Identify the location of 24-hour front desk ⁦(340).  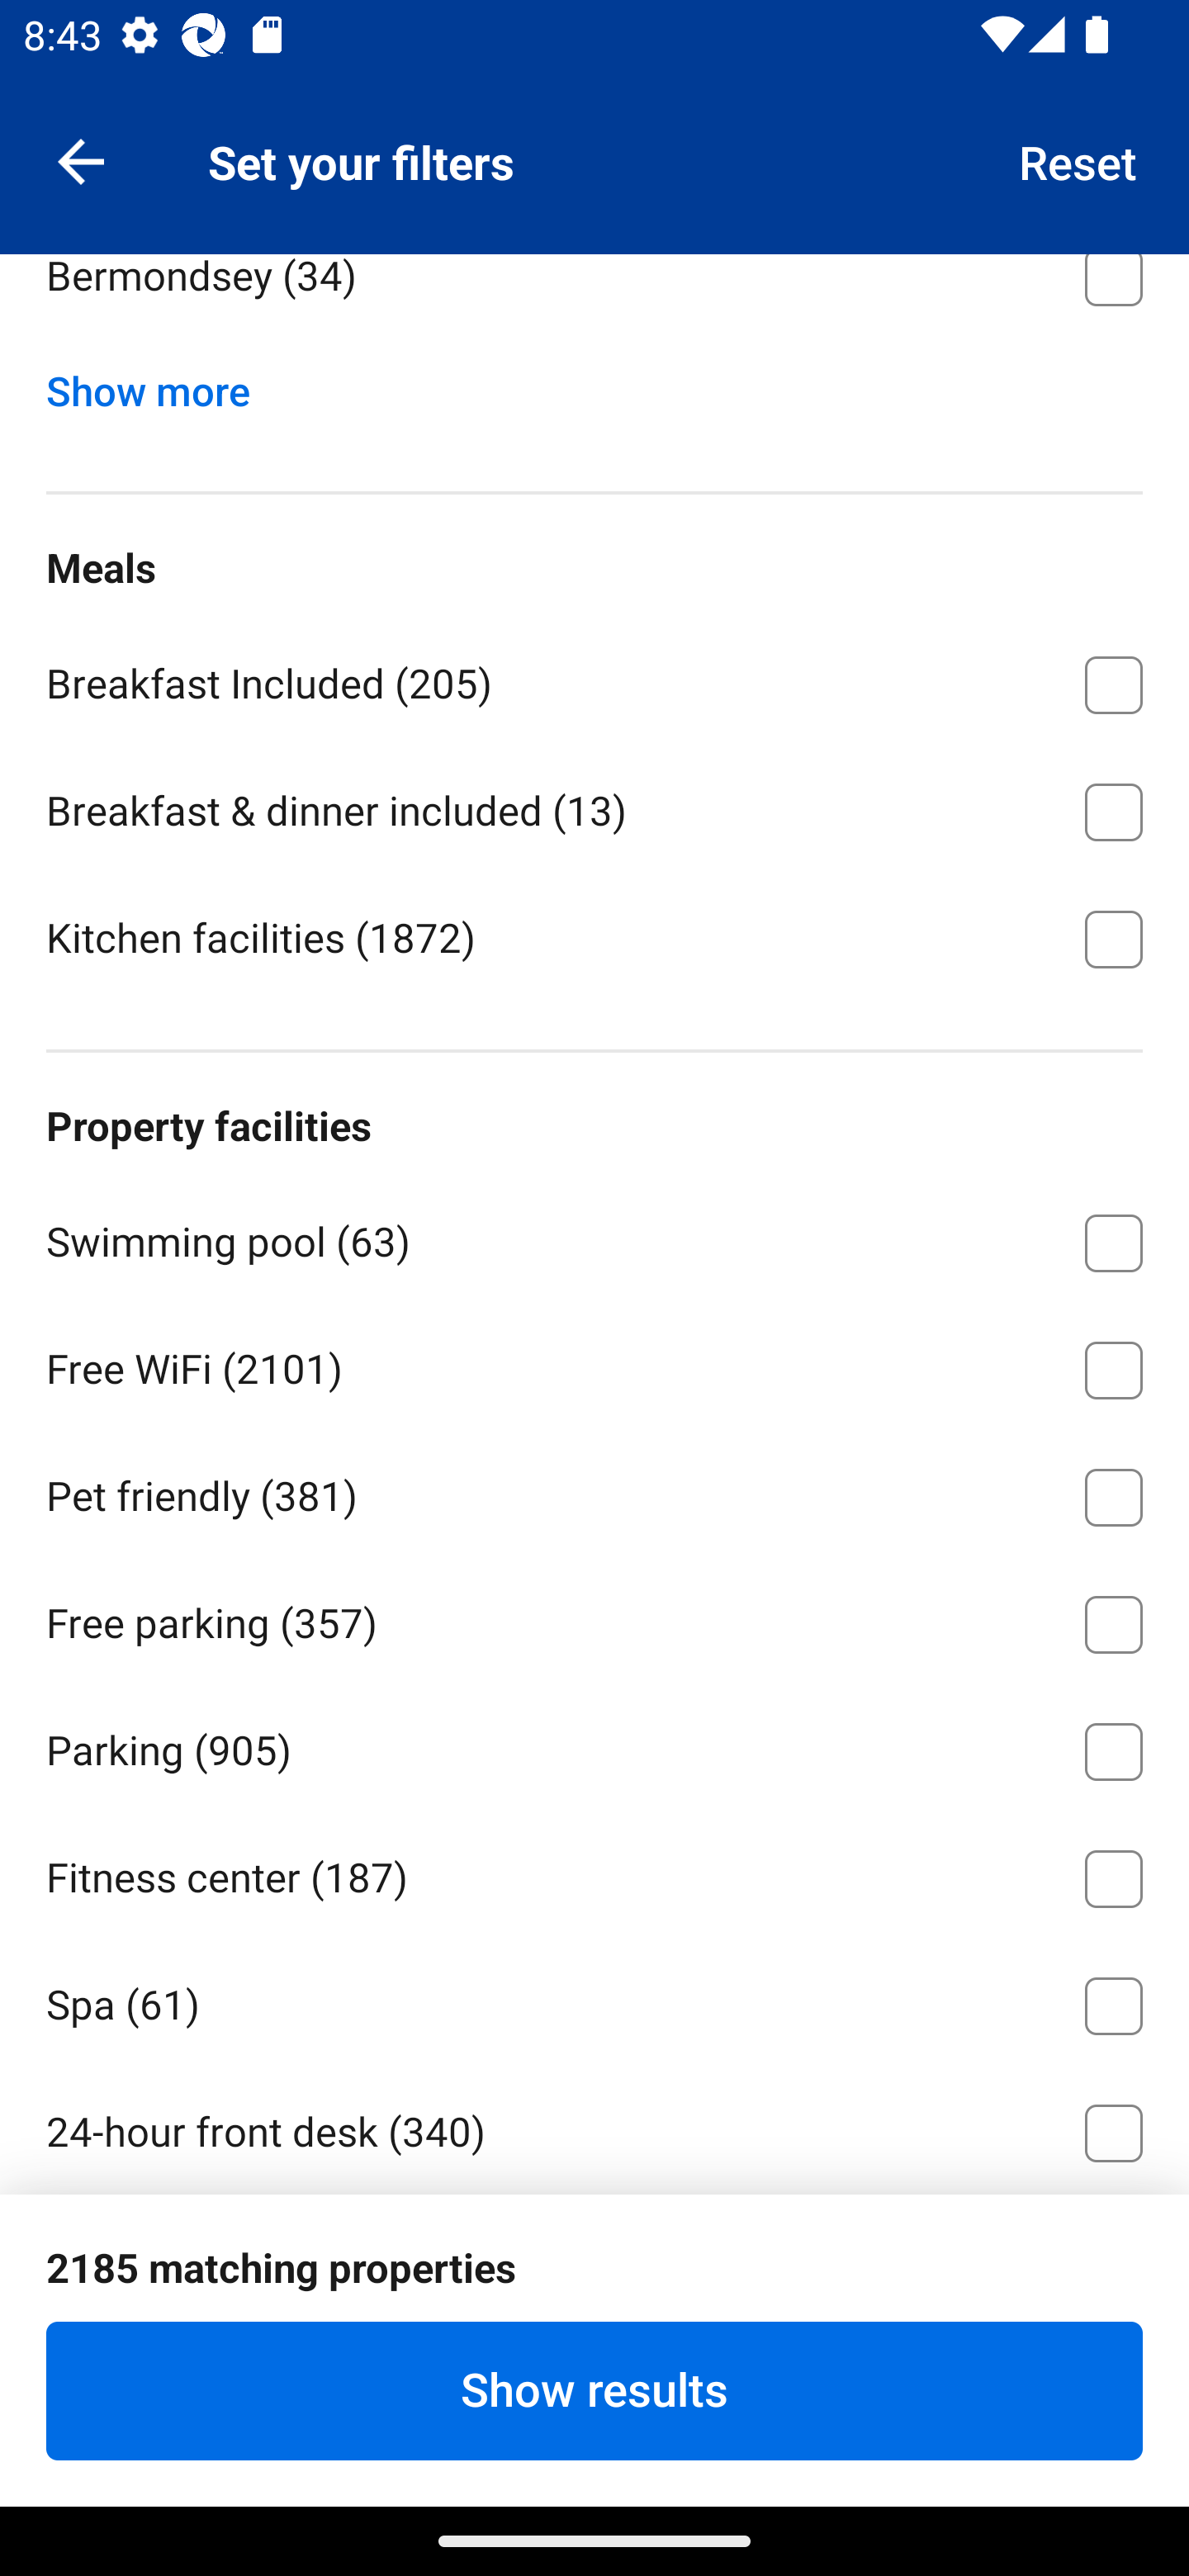
(594, 2128).